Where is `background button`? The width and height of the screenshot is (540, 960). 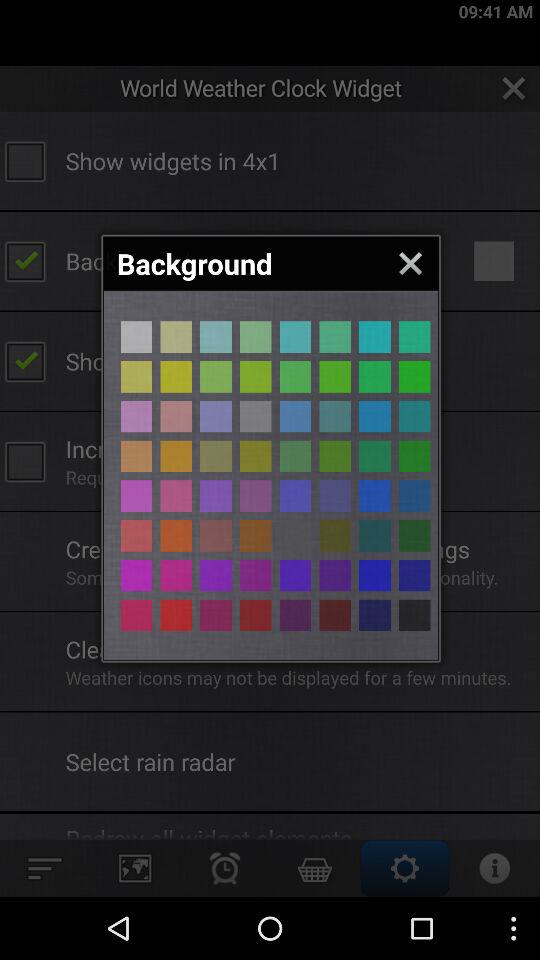
background button is located at coordinates (295, 416).